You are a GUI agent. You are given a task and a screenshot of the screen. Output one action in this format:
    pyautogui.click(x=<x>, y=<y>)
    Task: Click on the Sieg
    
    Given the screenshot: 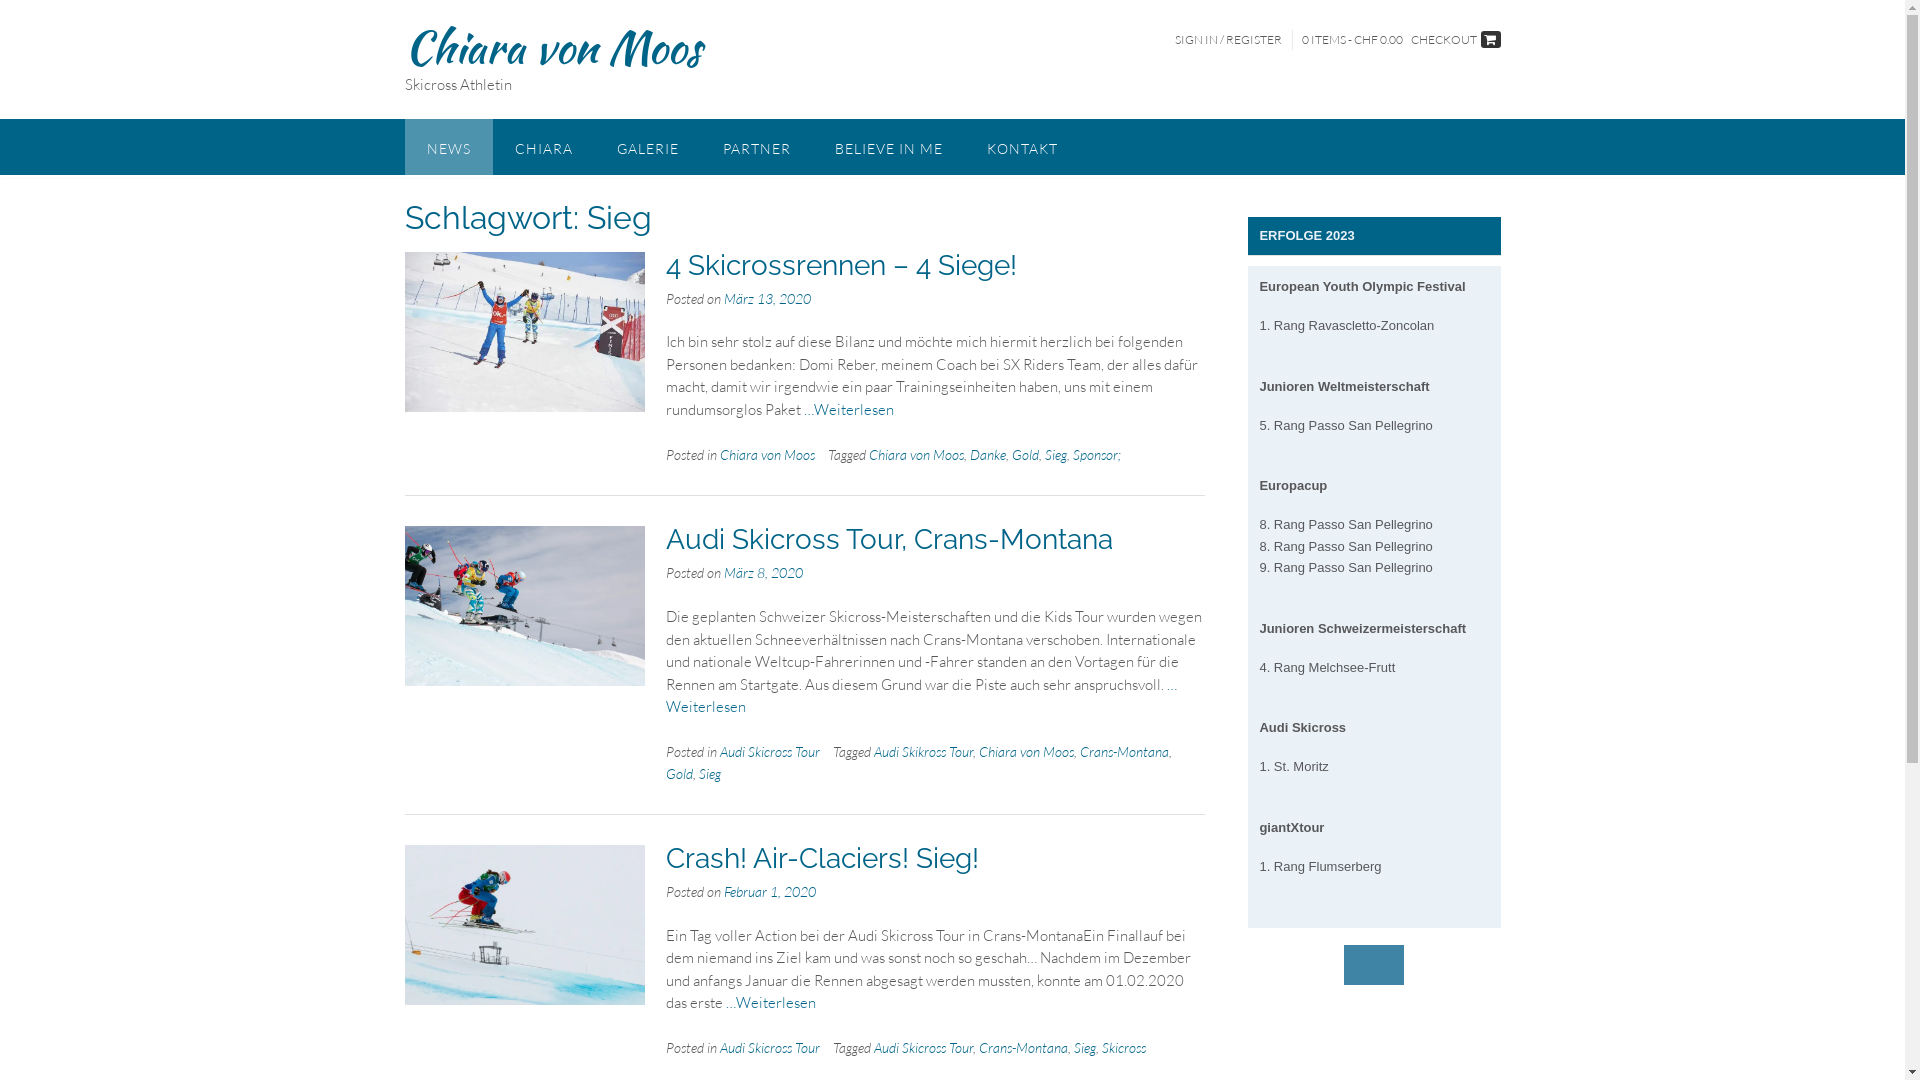 What is the action you would take?
    pyautogui.click(x=1056, y=454)
    